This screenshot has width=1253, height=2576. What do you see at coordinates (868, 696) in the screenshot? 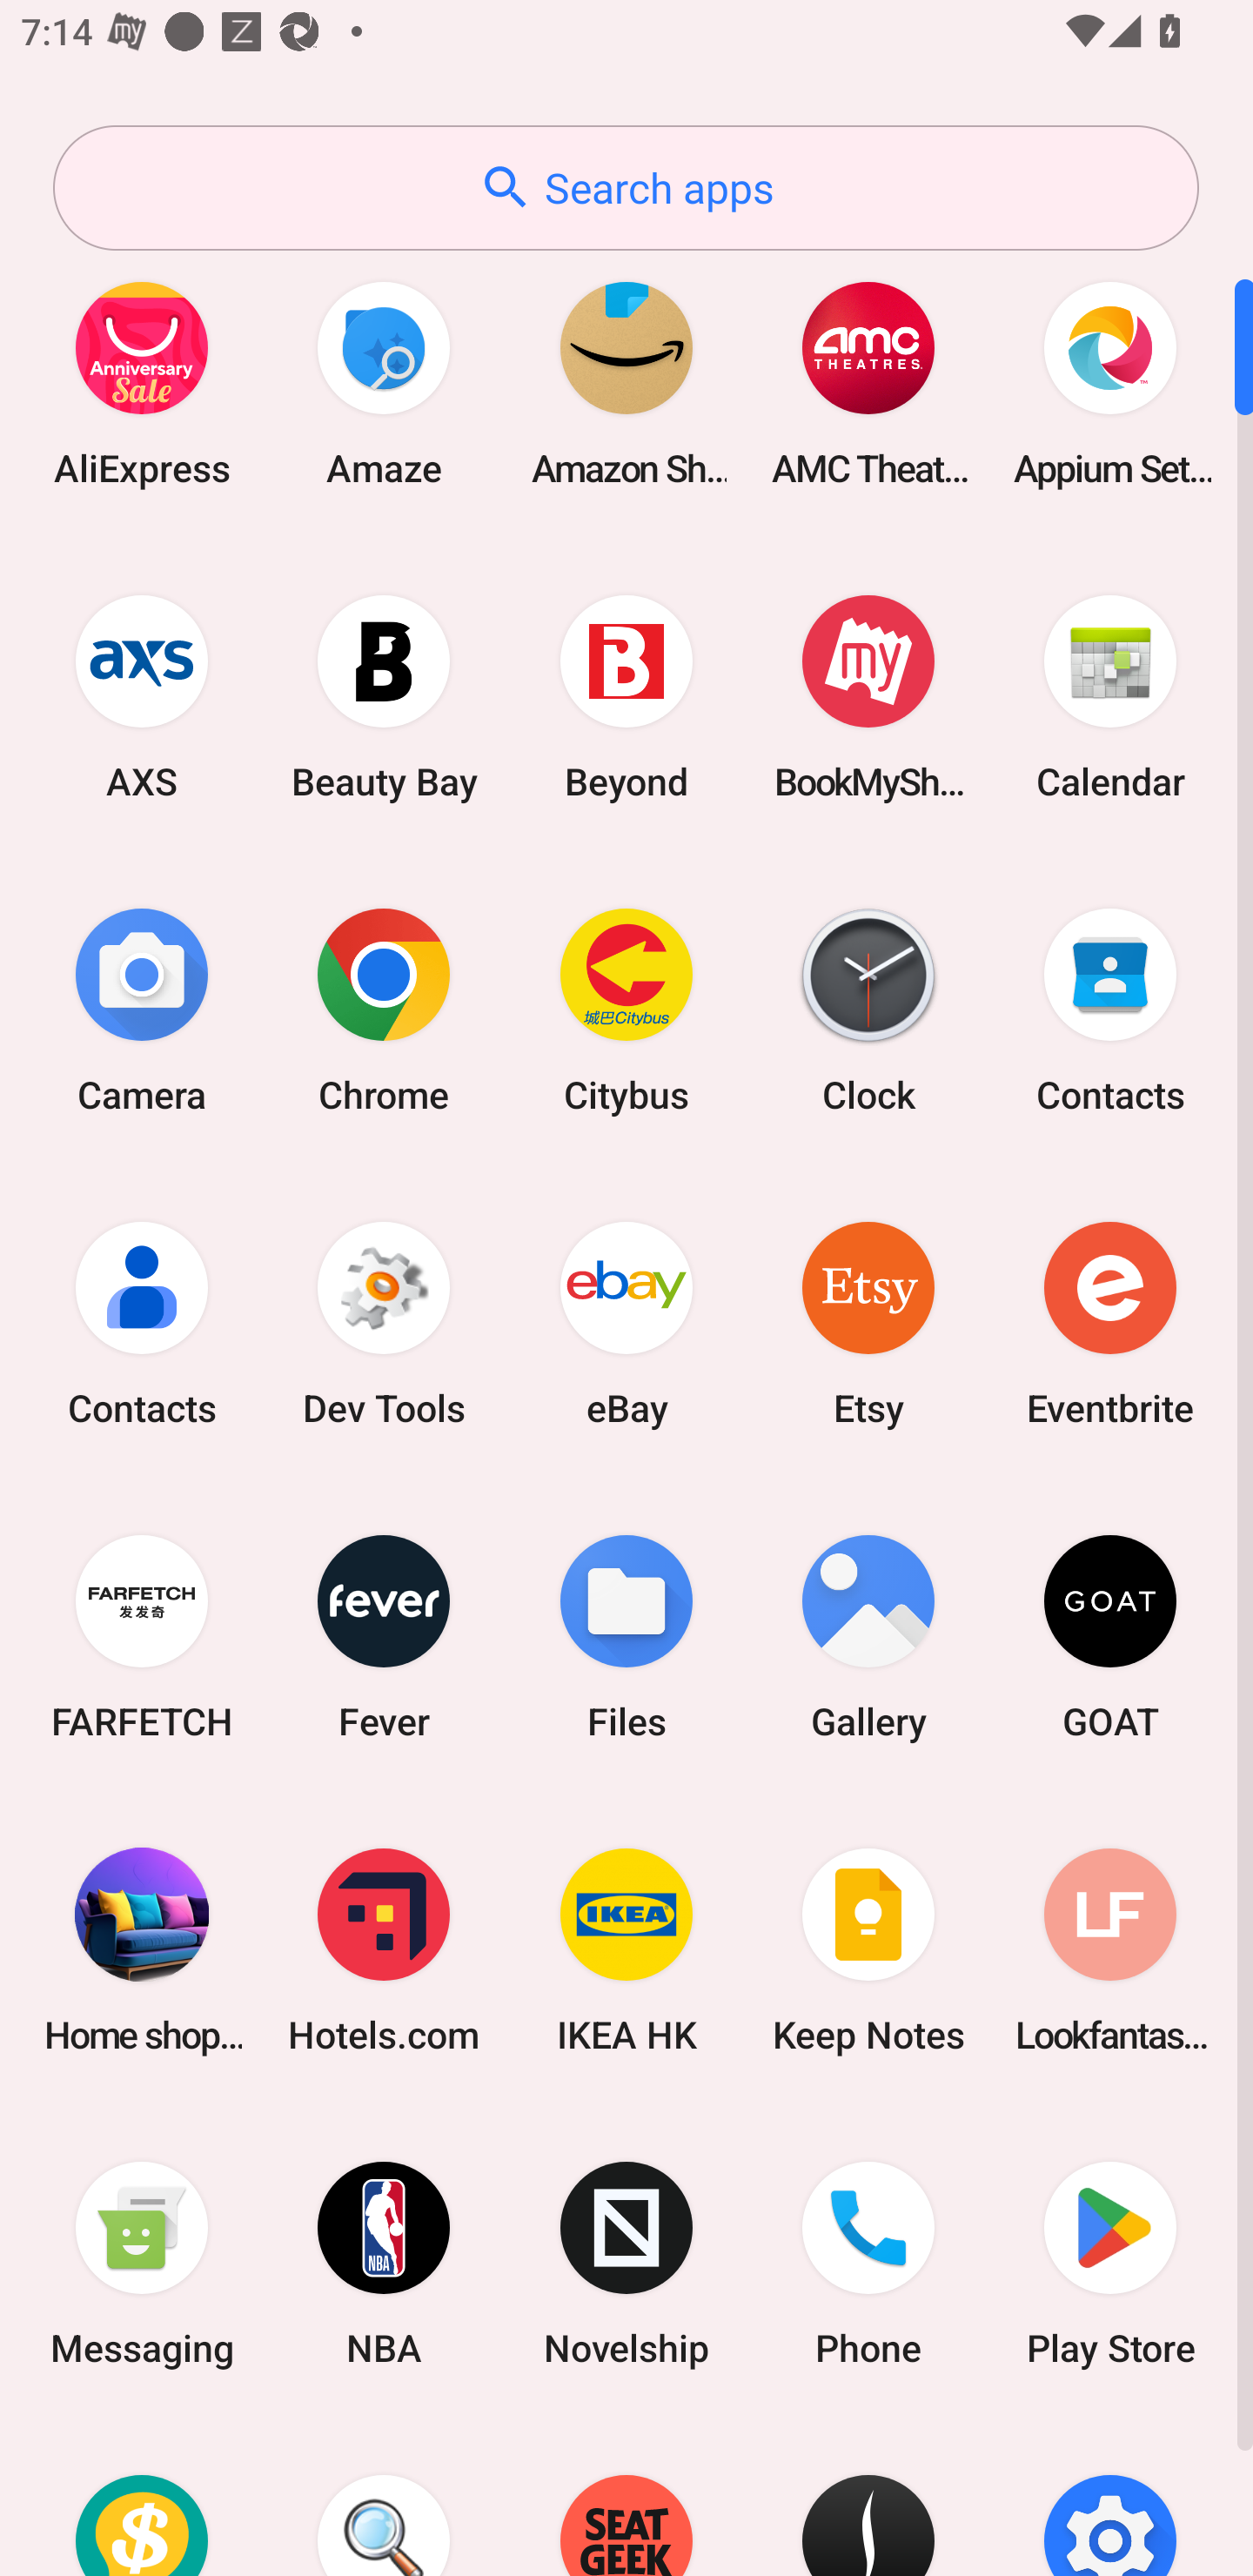
I see `BookMyShow` at bounding box center [868, 696].